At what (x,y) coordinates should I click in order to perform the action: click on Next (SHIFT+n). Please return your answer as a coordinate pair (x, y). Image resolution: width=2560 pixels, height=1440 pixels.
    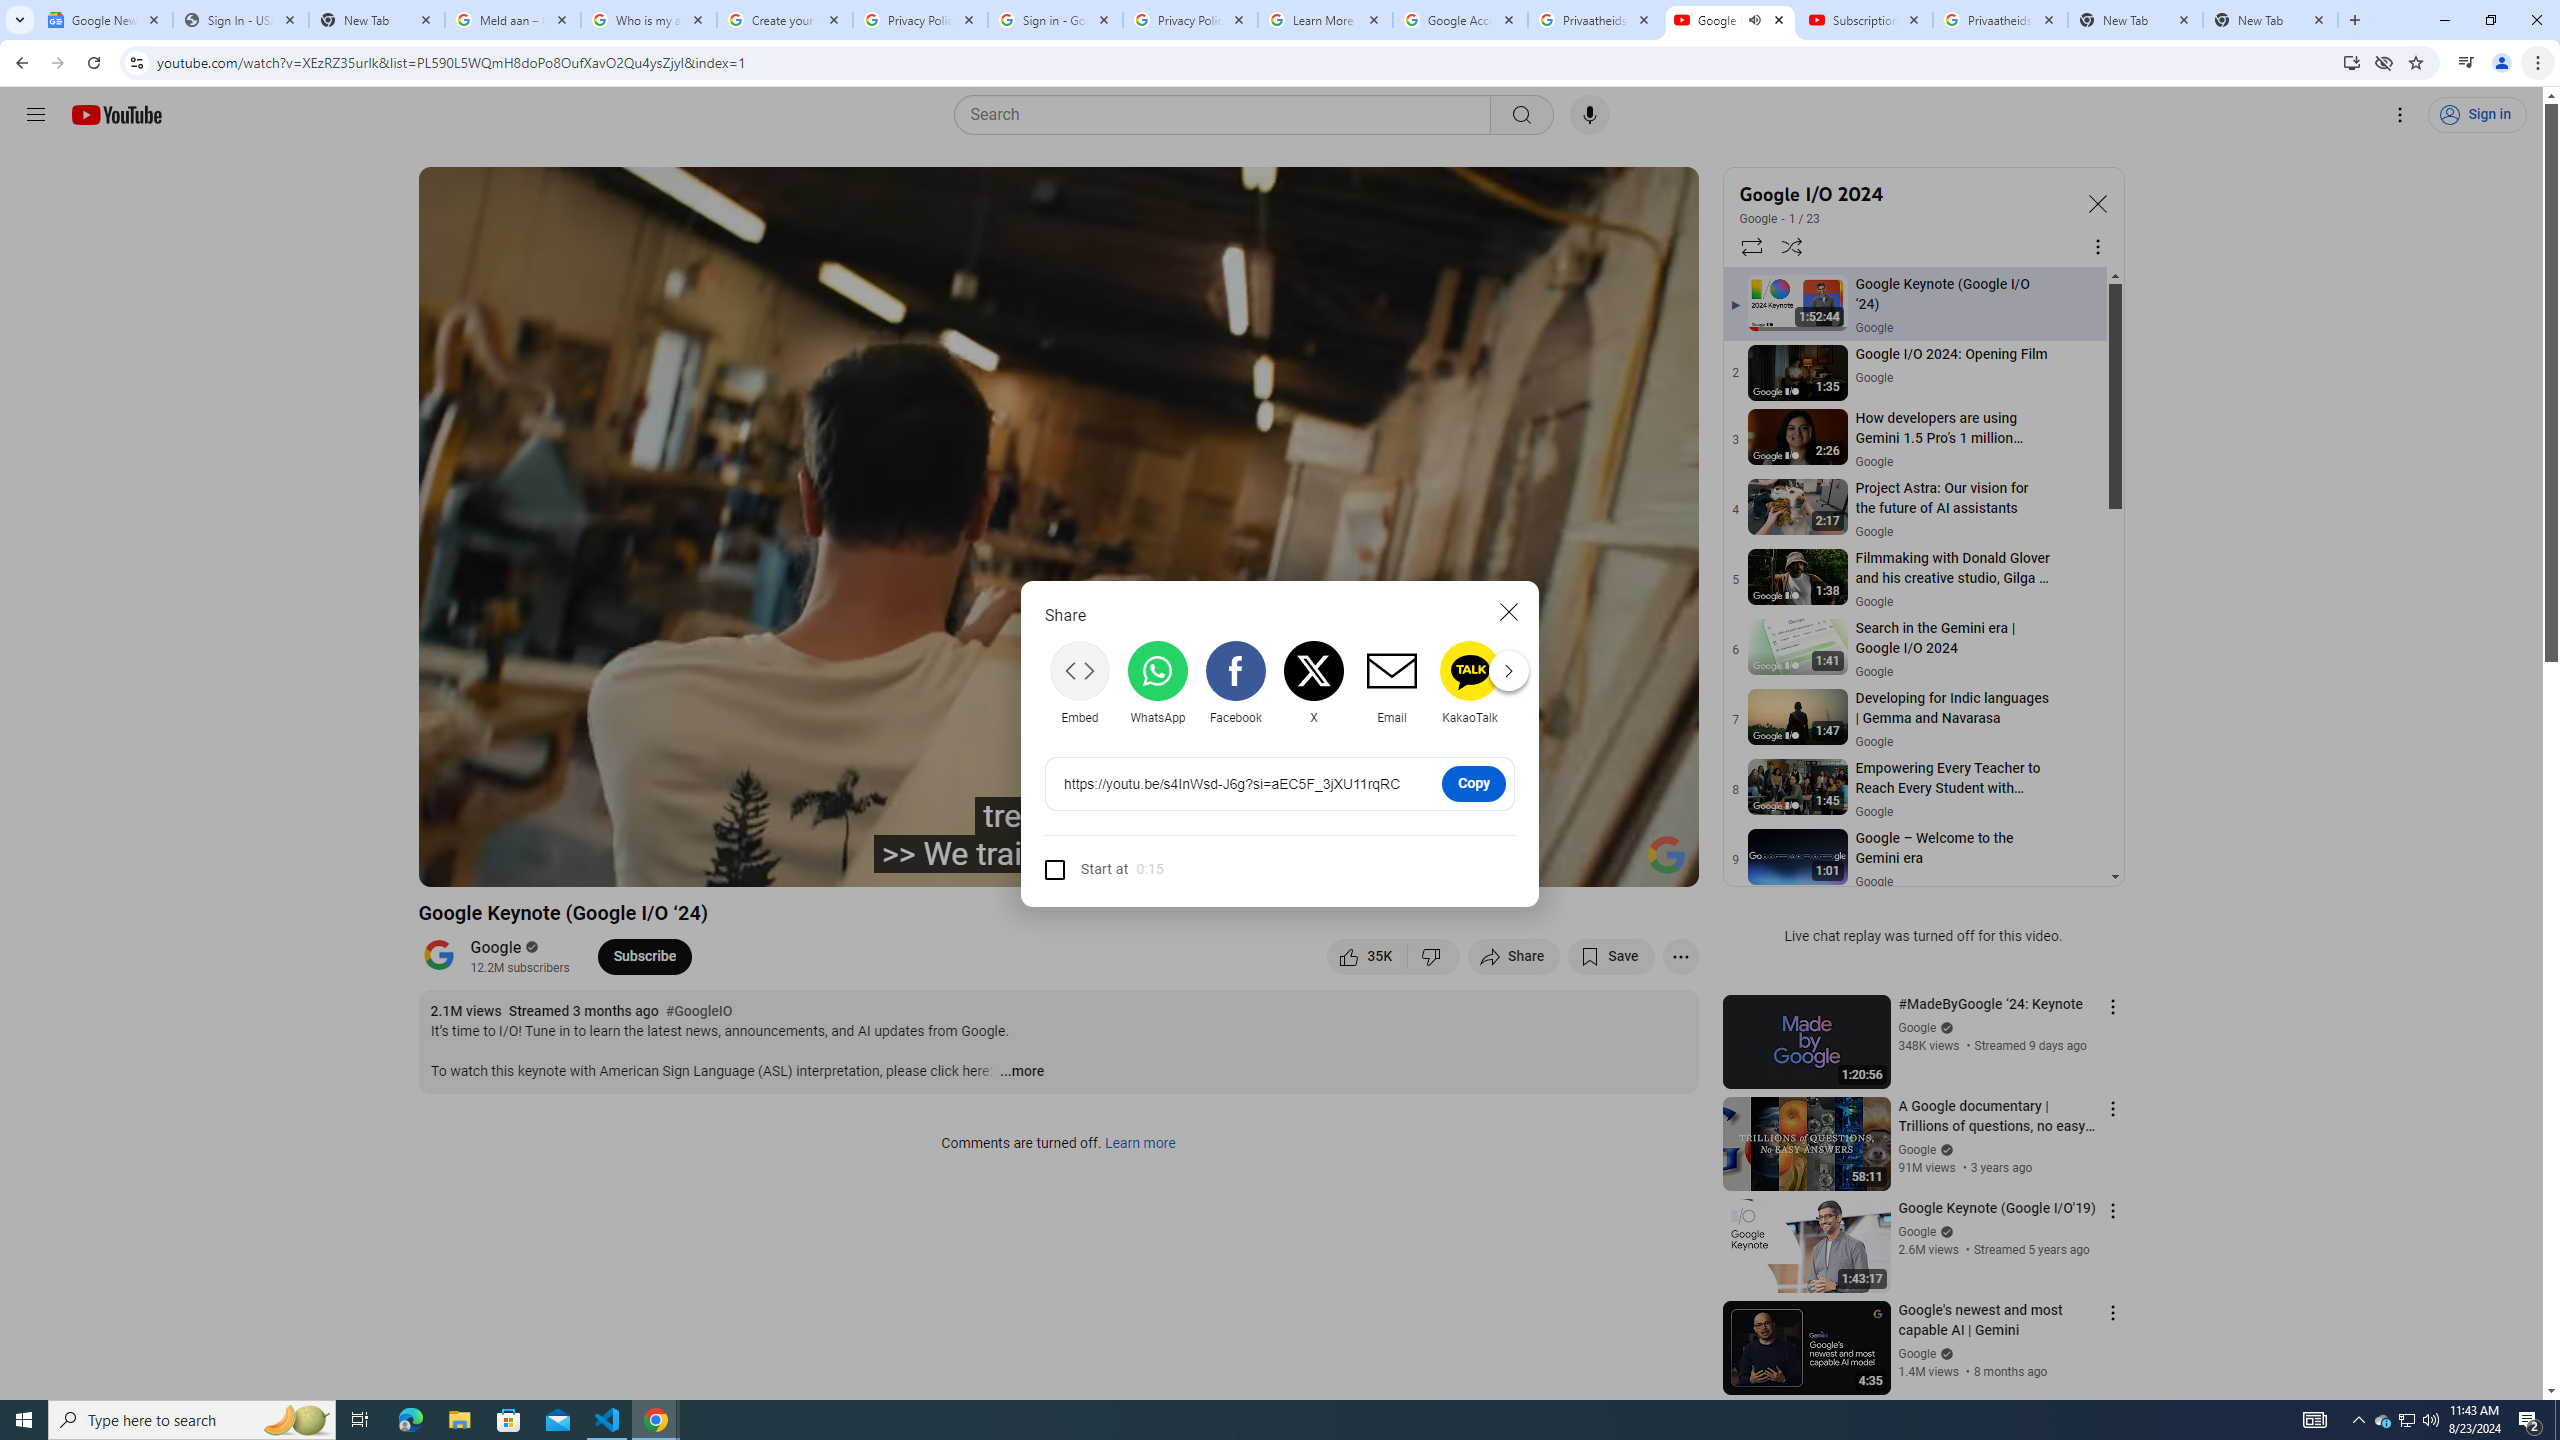
    Looking at the image, I should click on (546, 863).